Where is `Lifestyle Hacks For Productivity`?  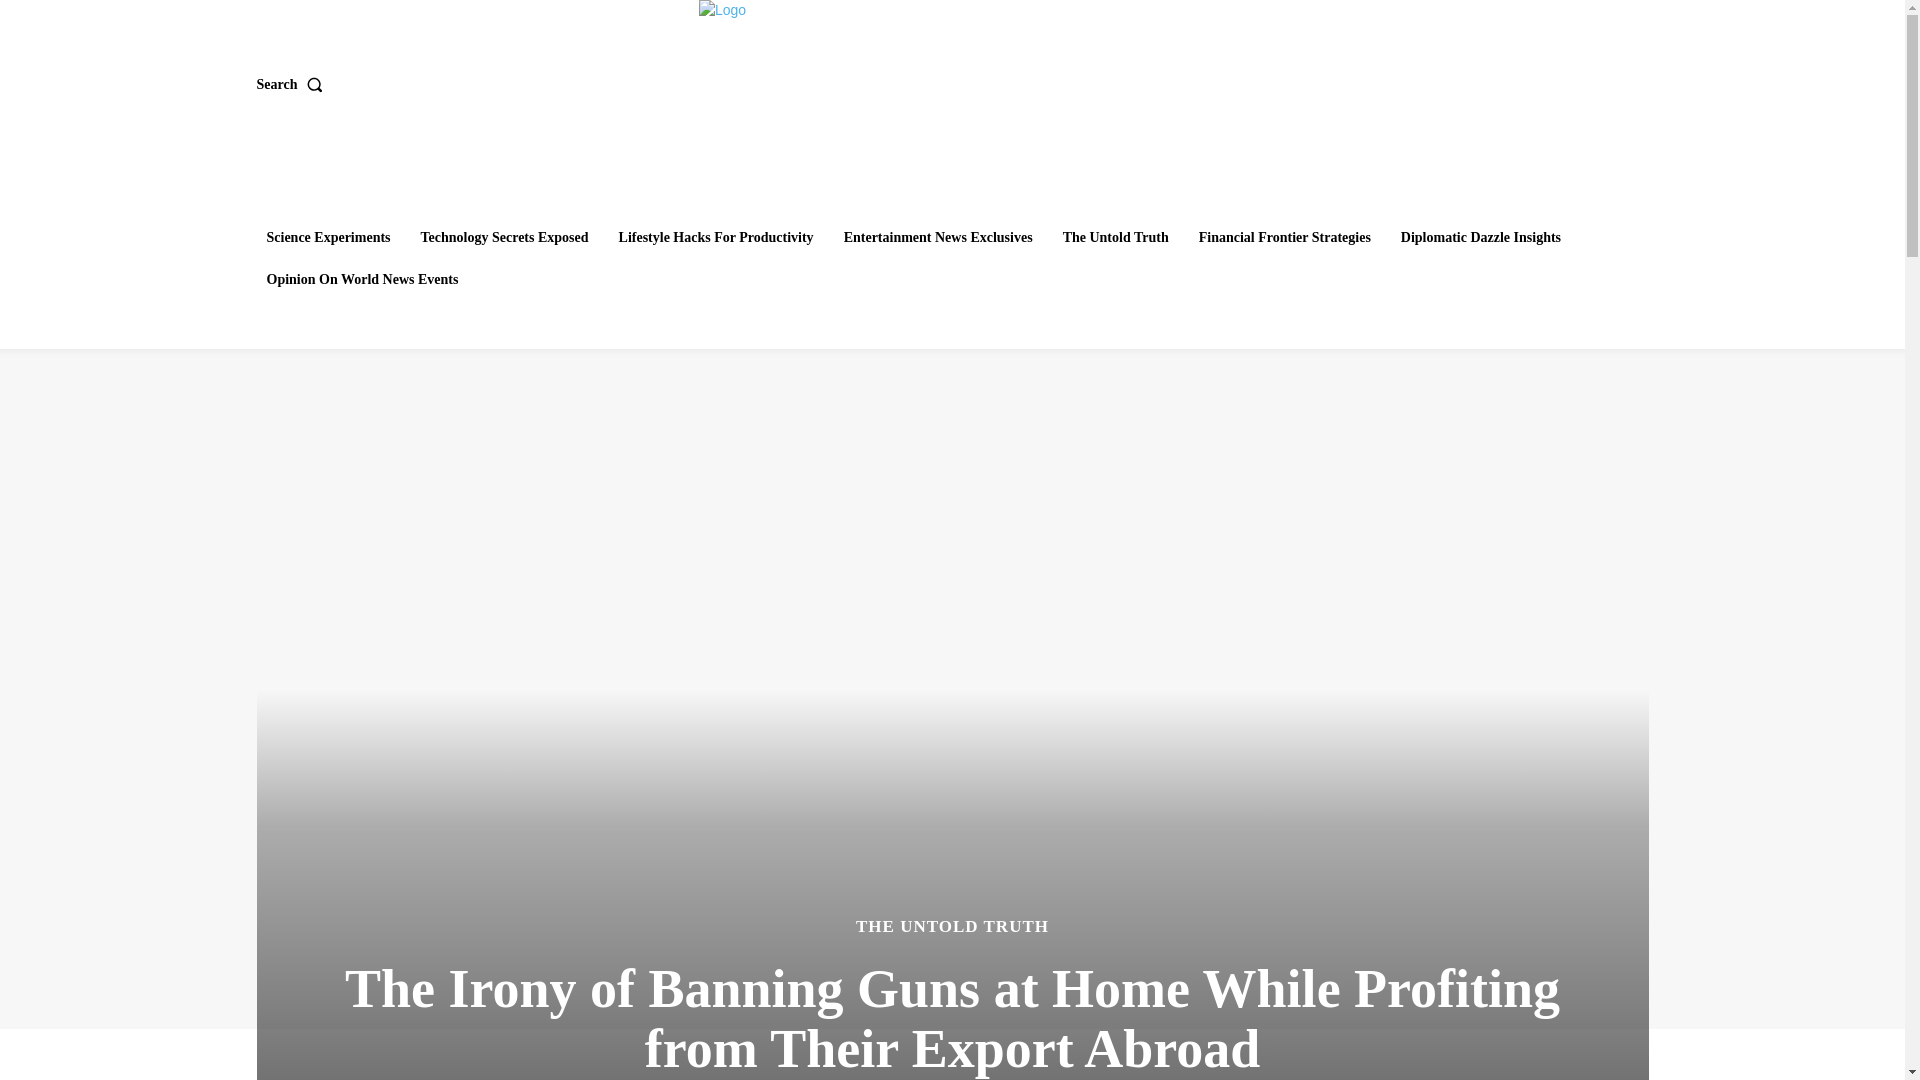
Lifestyle Hacks For Productivity is located at coordinates (716, 238).